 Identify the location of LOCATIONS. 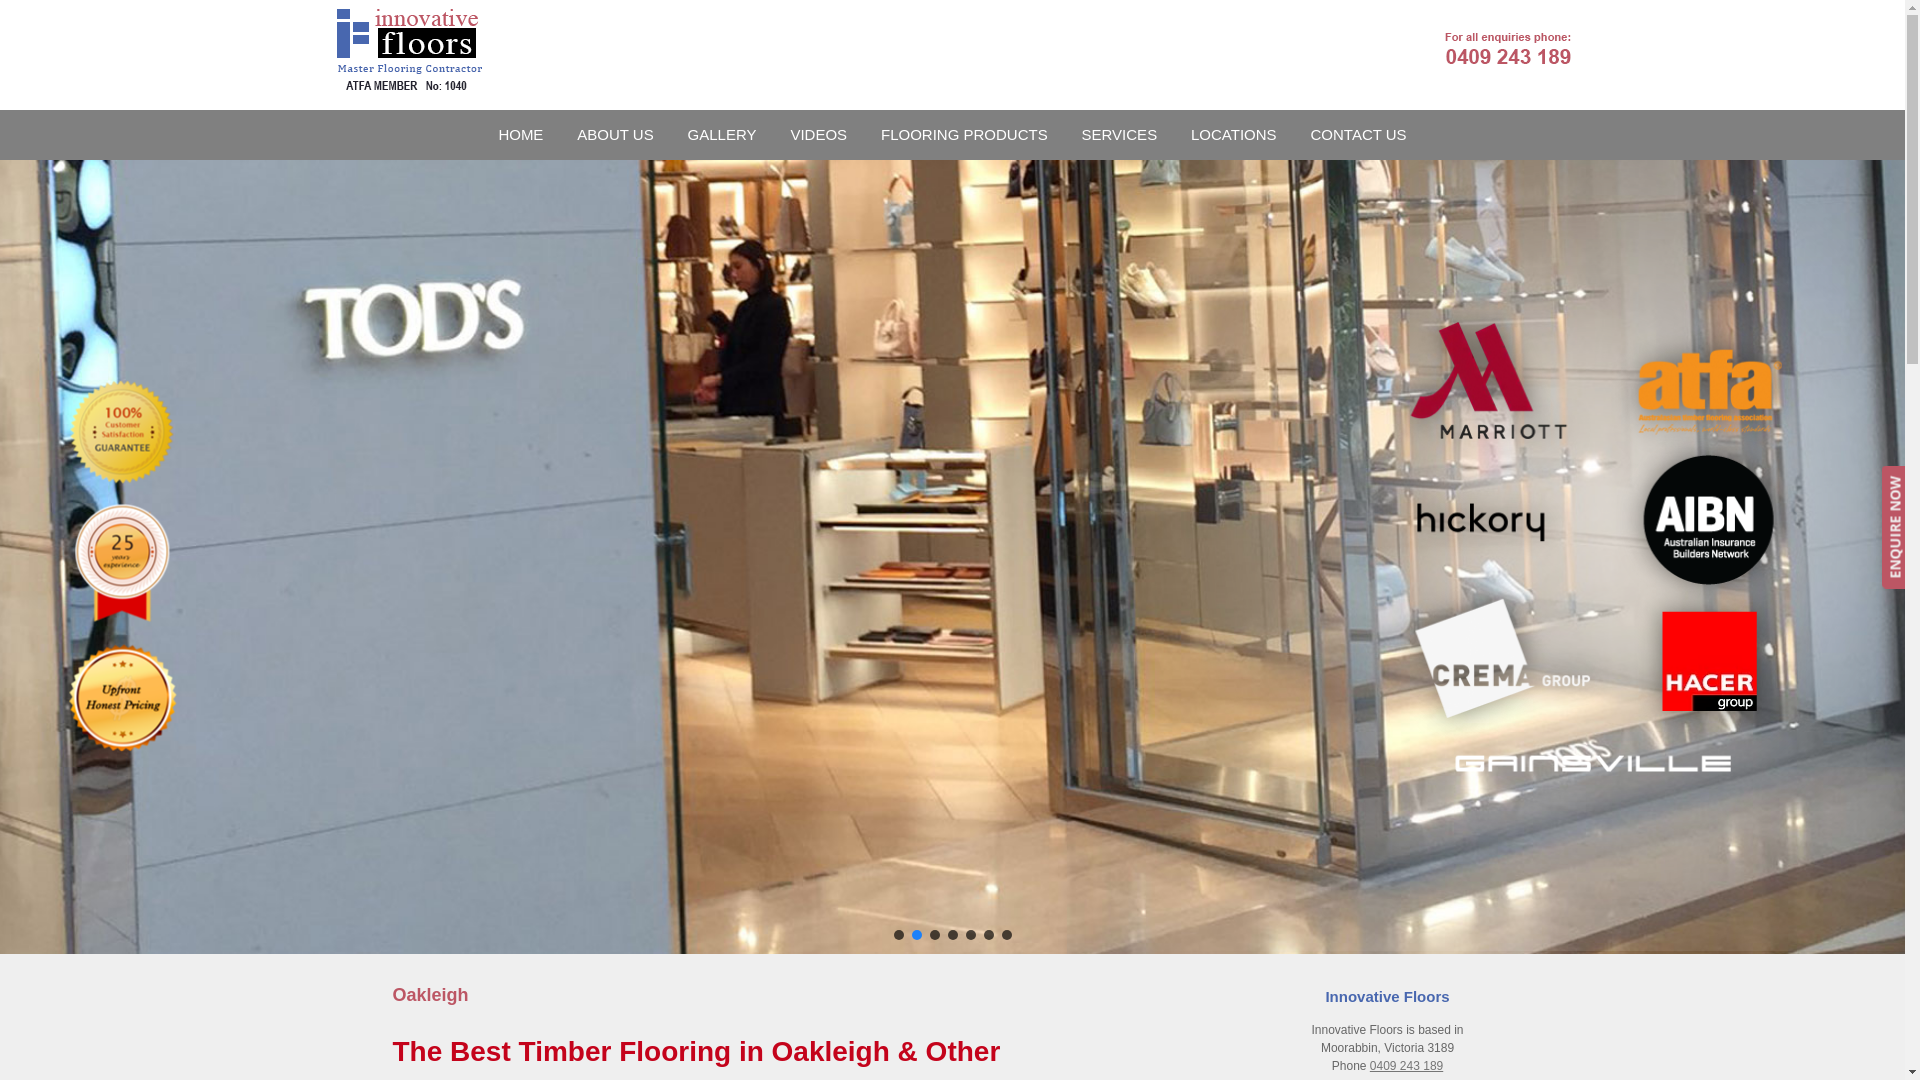
(1234, 134).